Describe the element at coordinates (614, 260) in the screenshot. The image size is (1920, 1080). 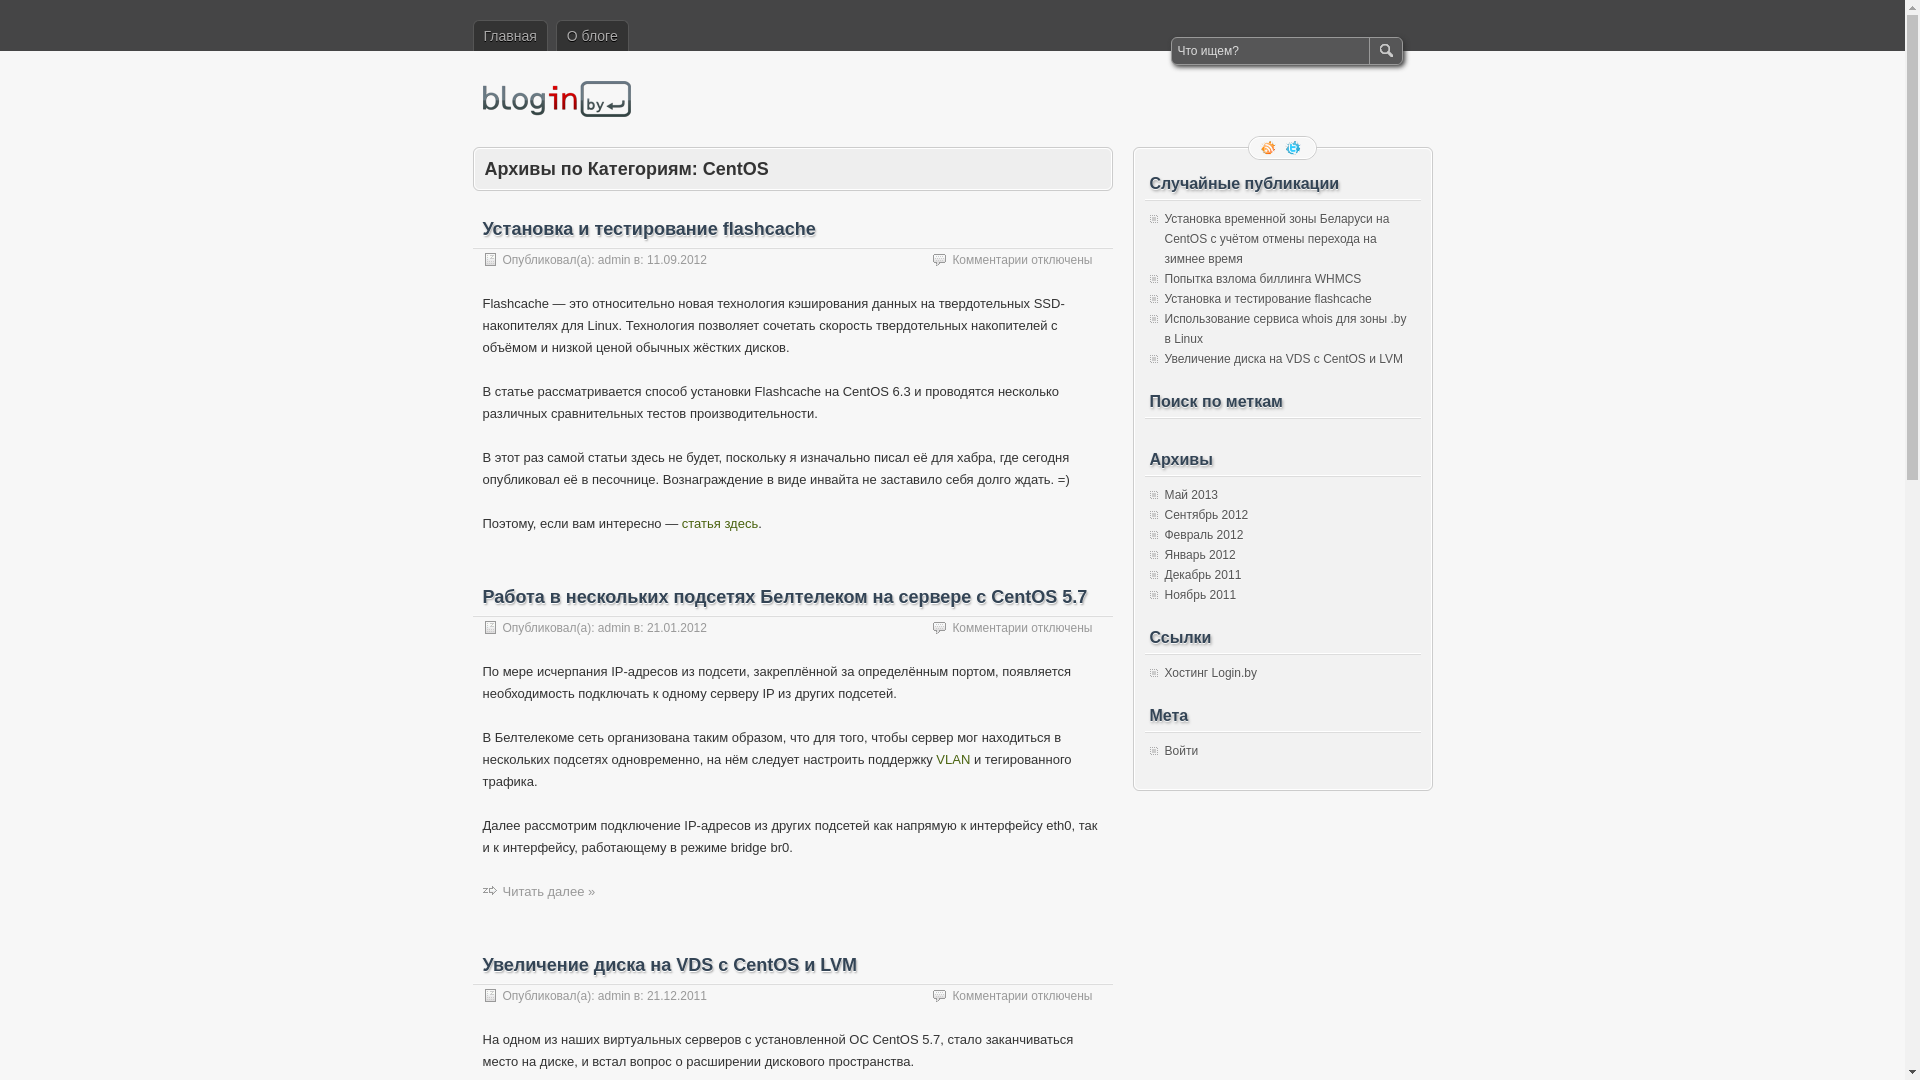
I see `admin` at that location.